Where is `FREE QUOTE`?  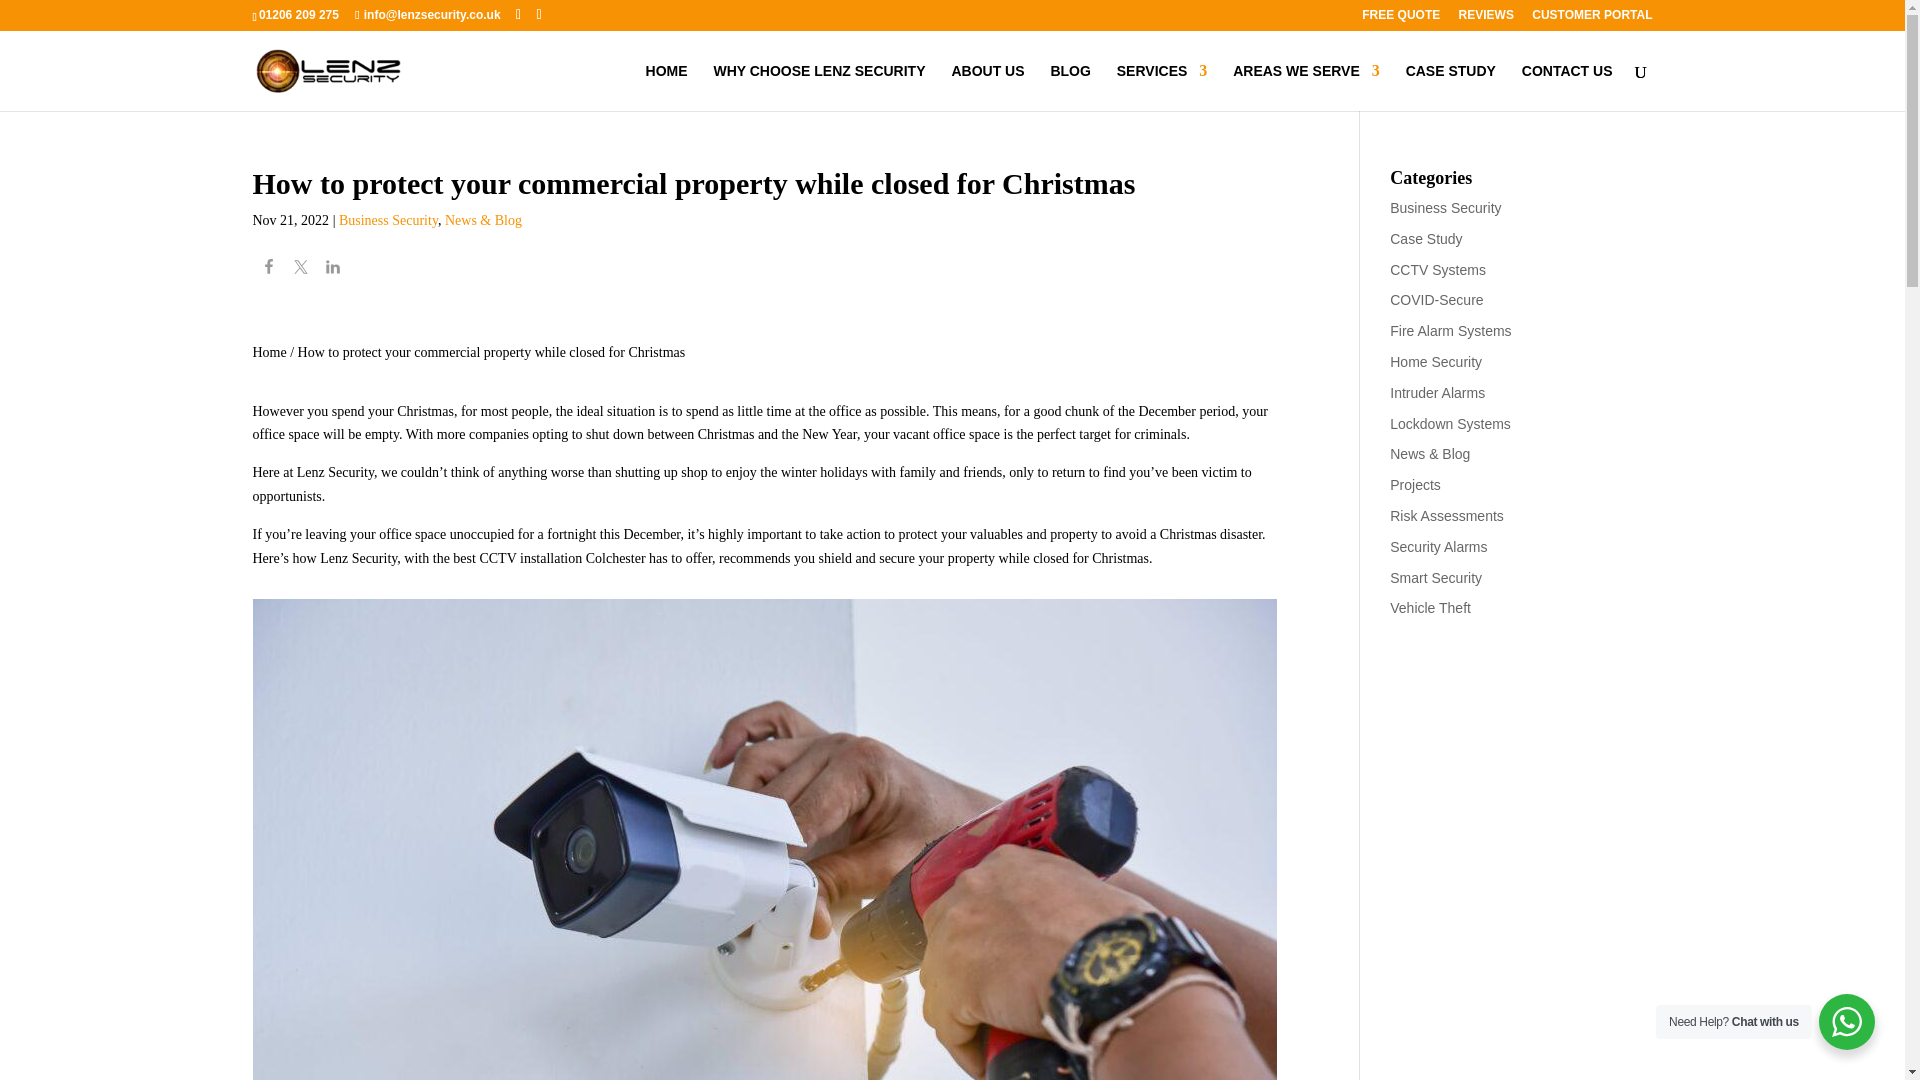 FREE QUOTE is located at coordinates (1400, 19).